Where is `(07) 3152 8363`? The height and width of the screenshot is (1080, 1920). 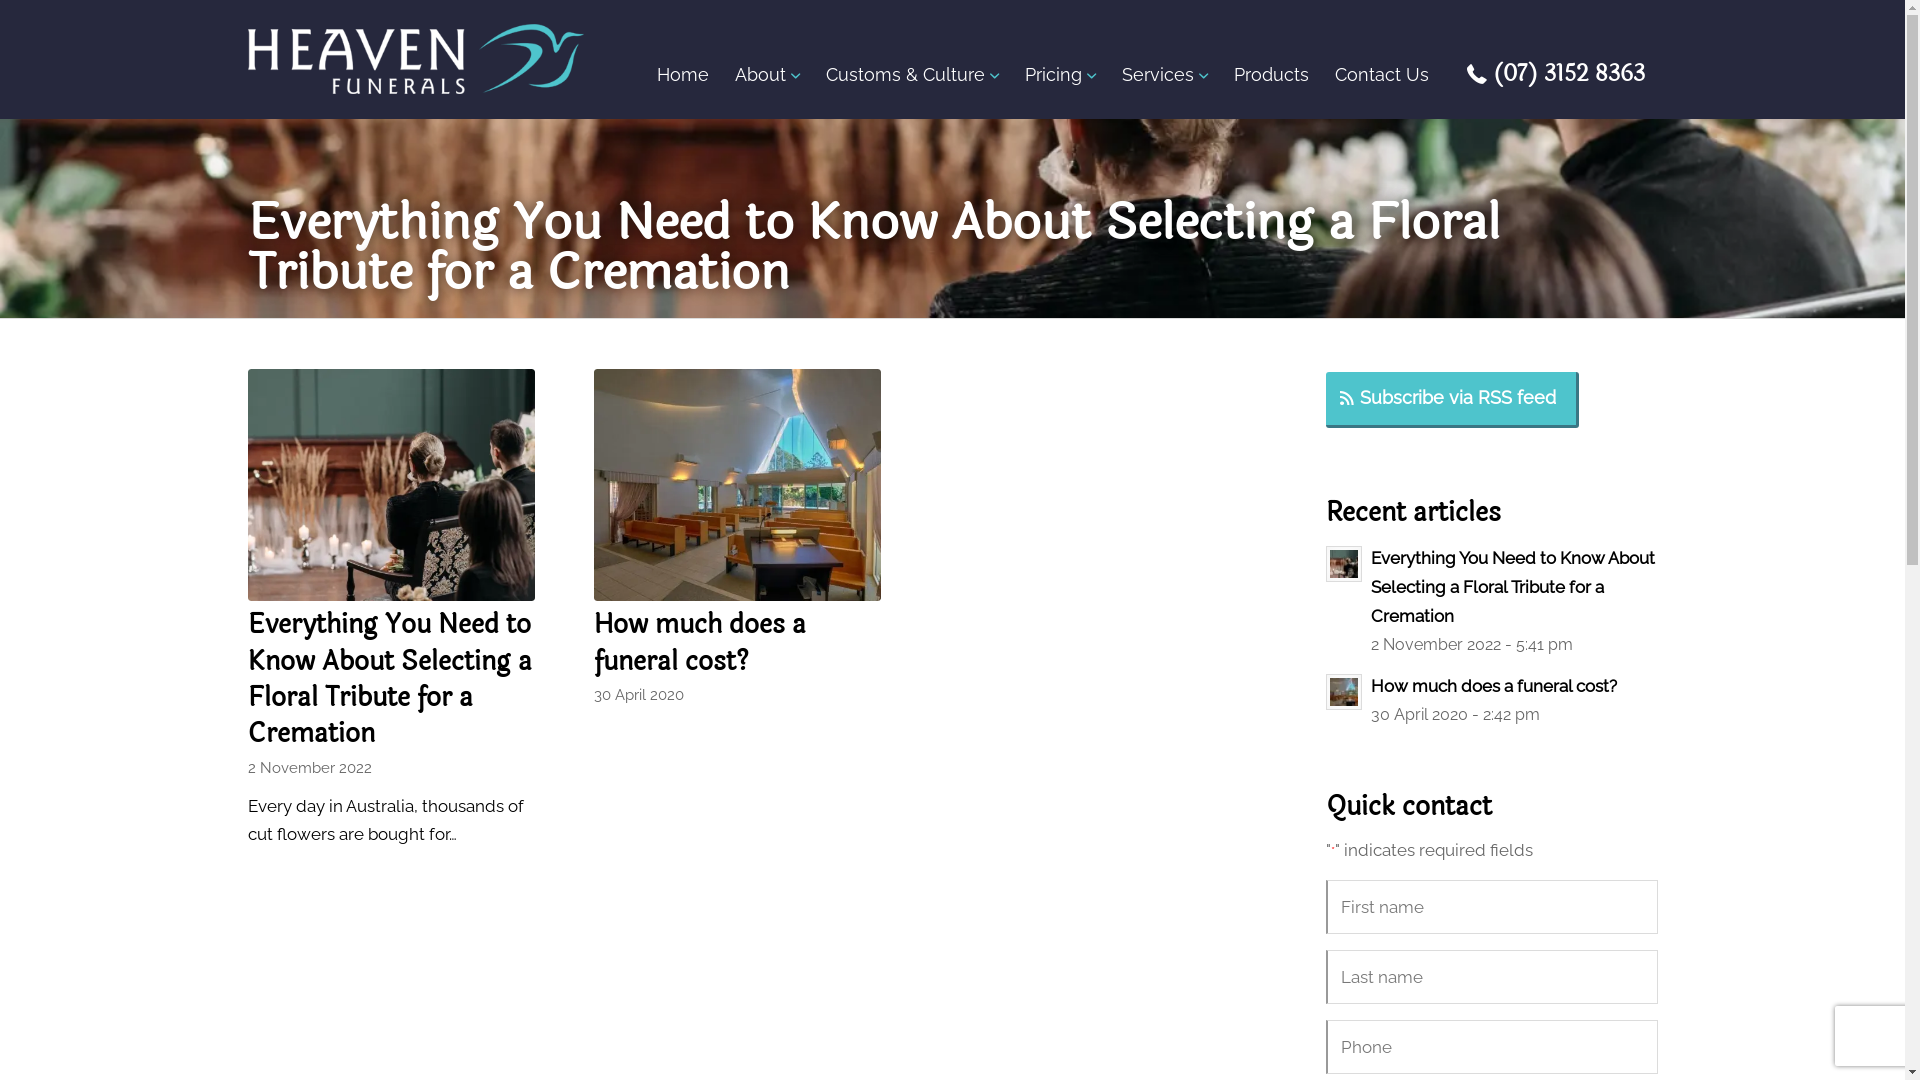
(07) 3152 8363 is located at coordinates (1556, 74).